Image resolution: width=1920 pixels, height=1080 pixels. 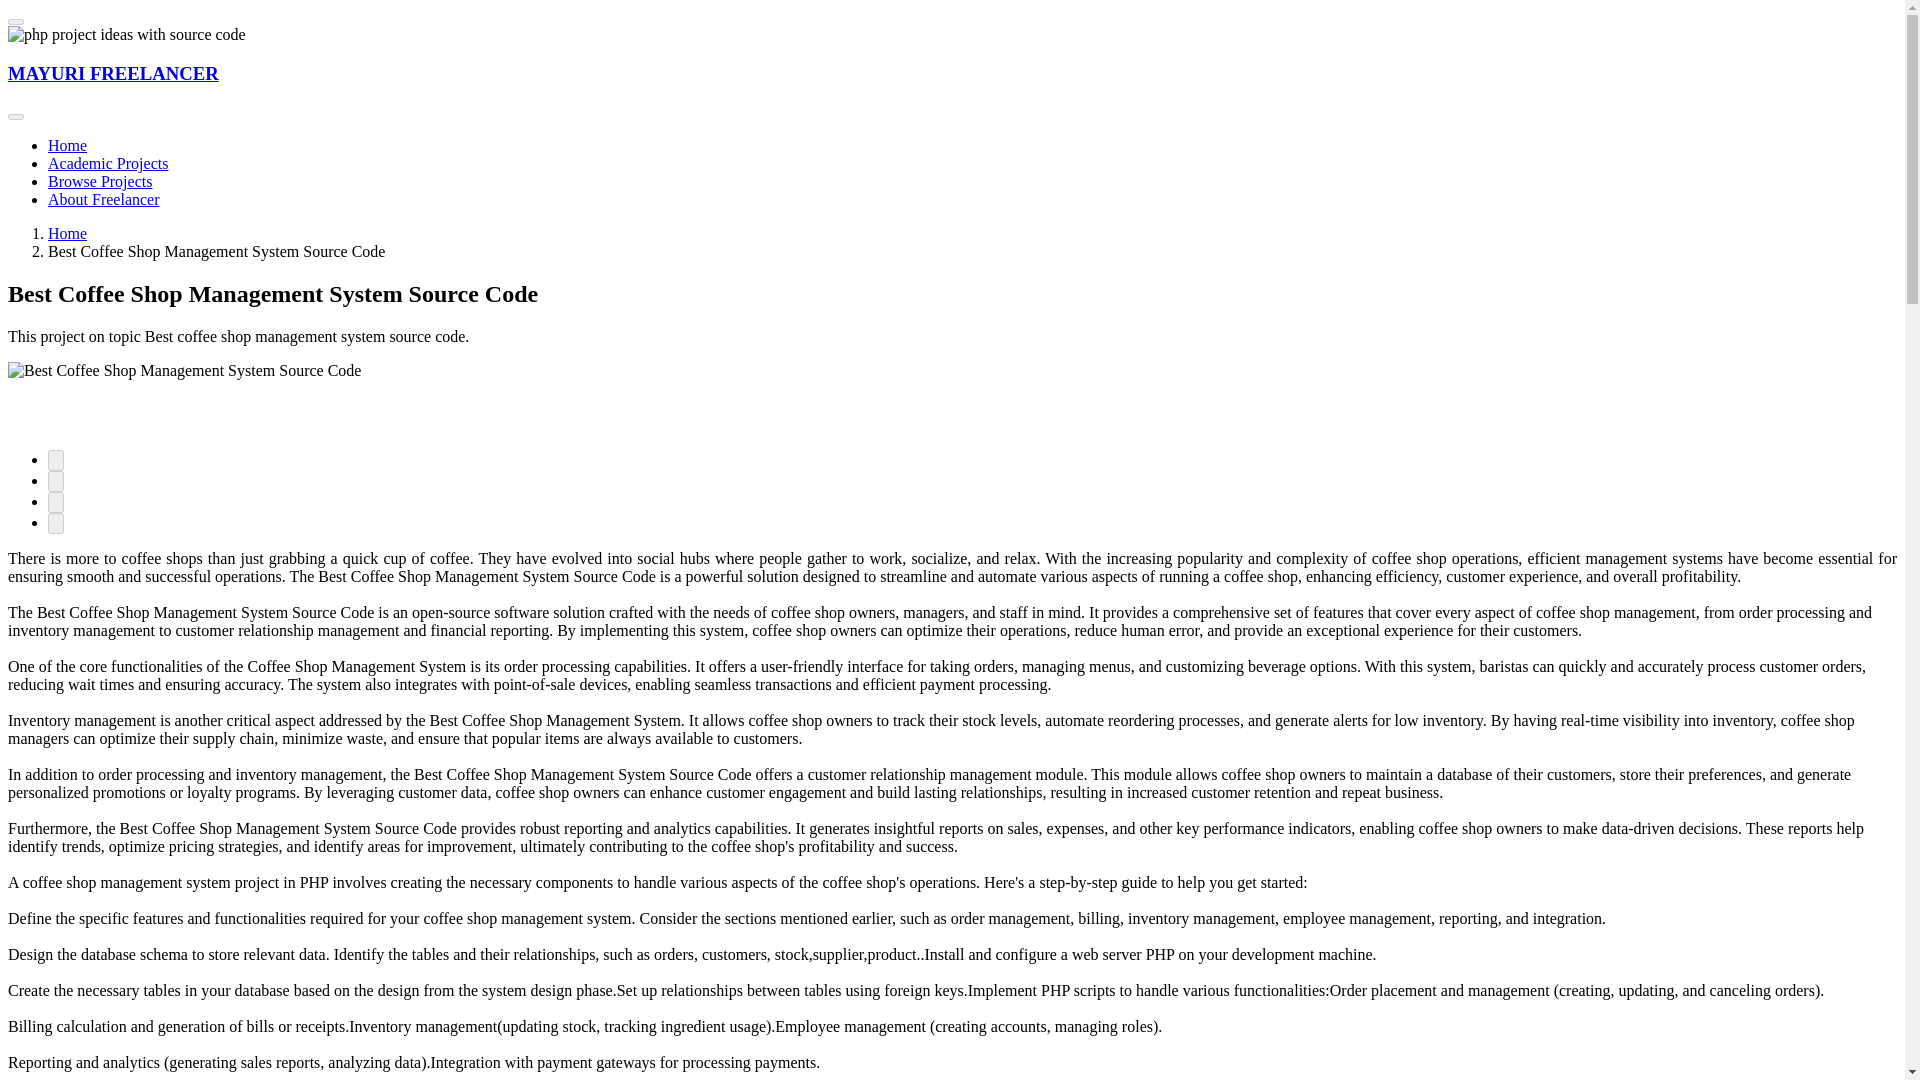 I want to click on MAYURI FREELANCER, so click(x=112, y=73).